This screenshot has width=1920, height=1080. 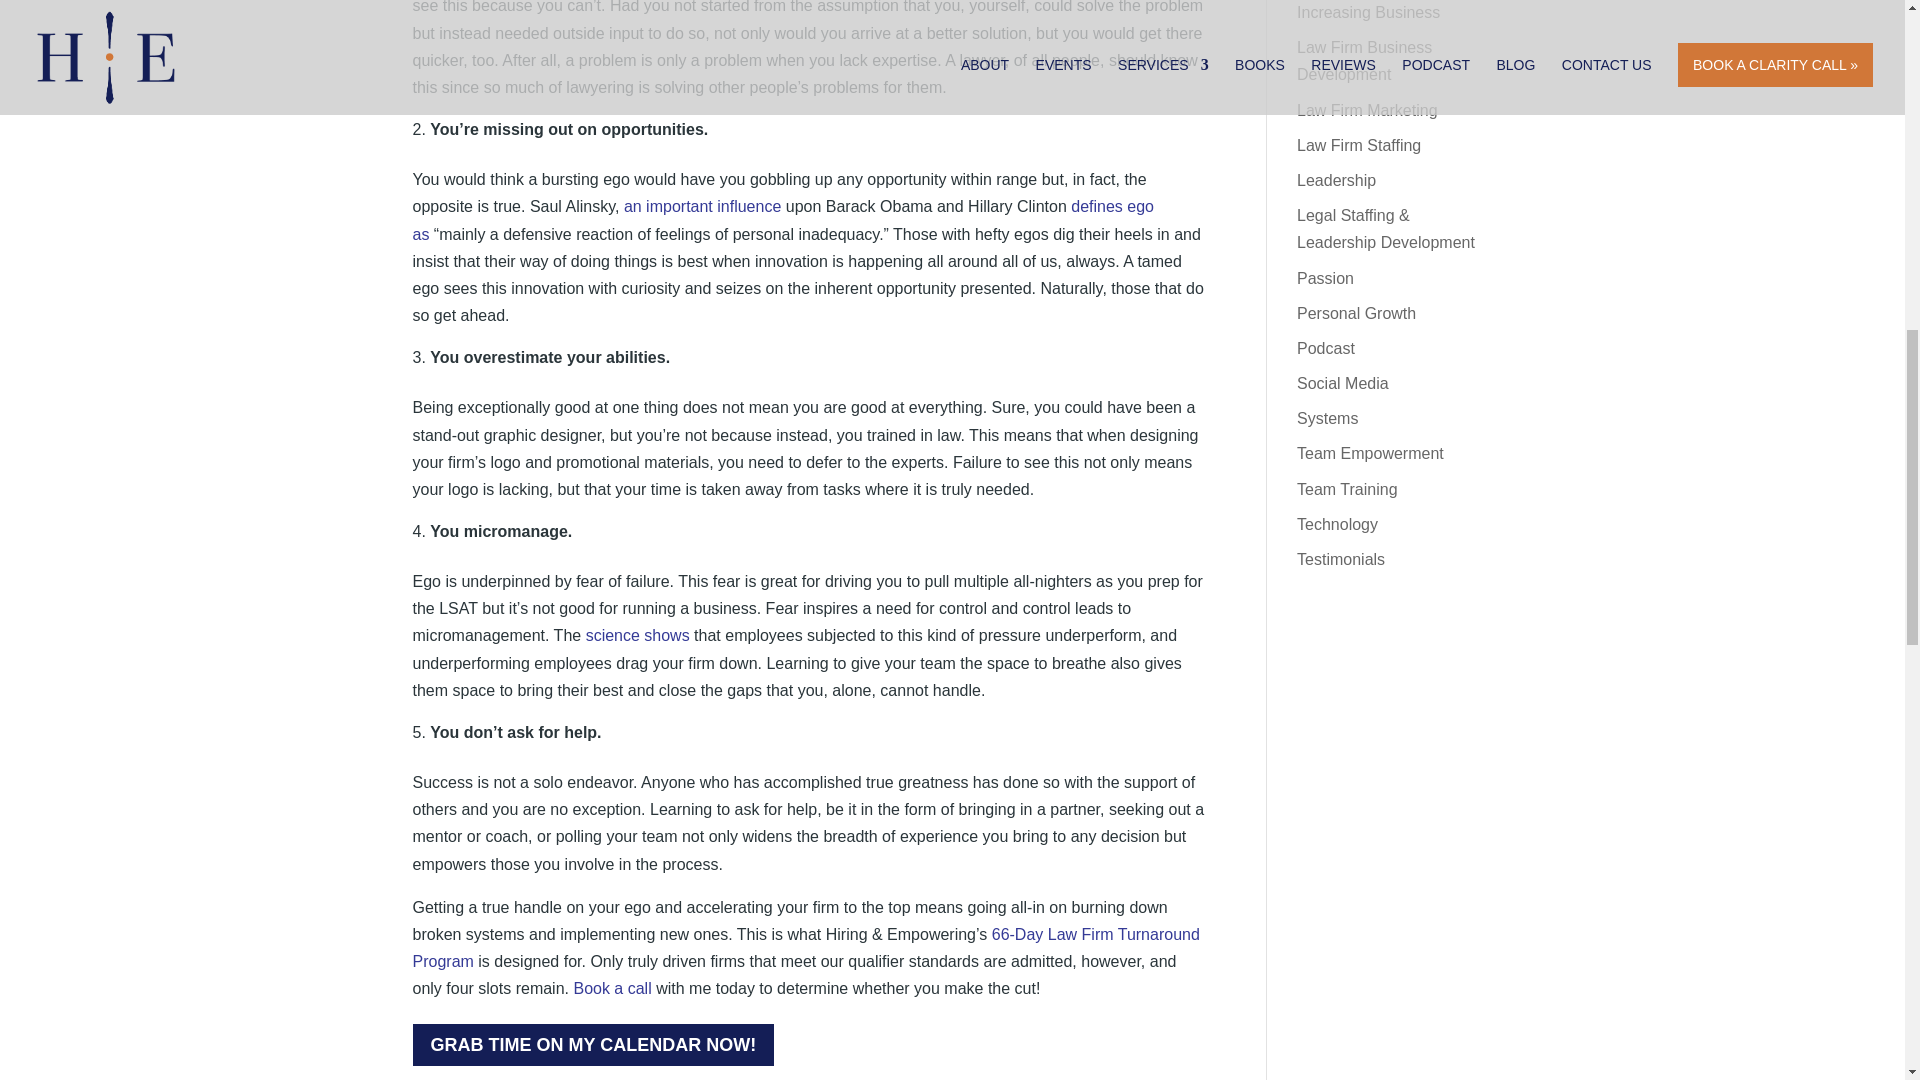 I want to click on GRAB TIME ON MY CALENDAR NOW!, so click(x=592, y=1044).